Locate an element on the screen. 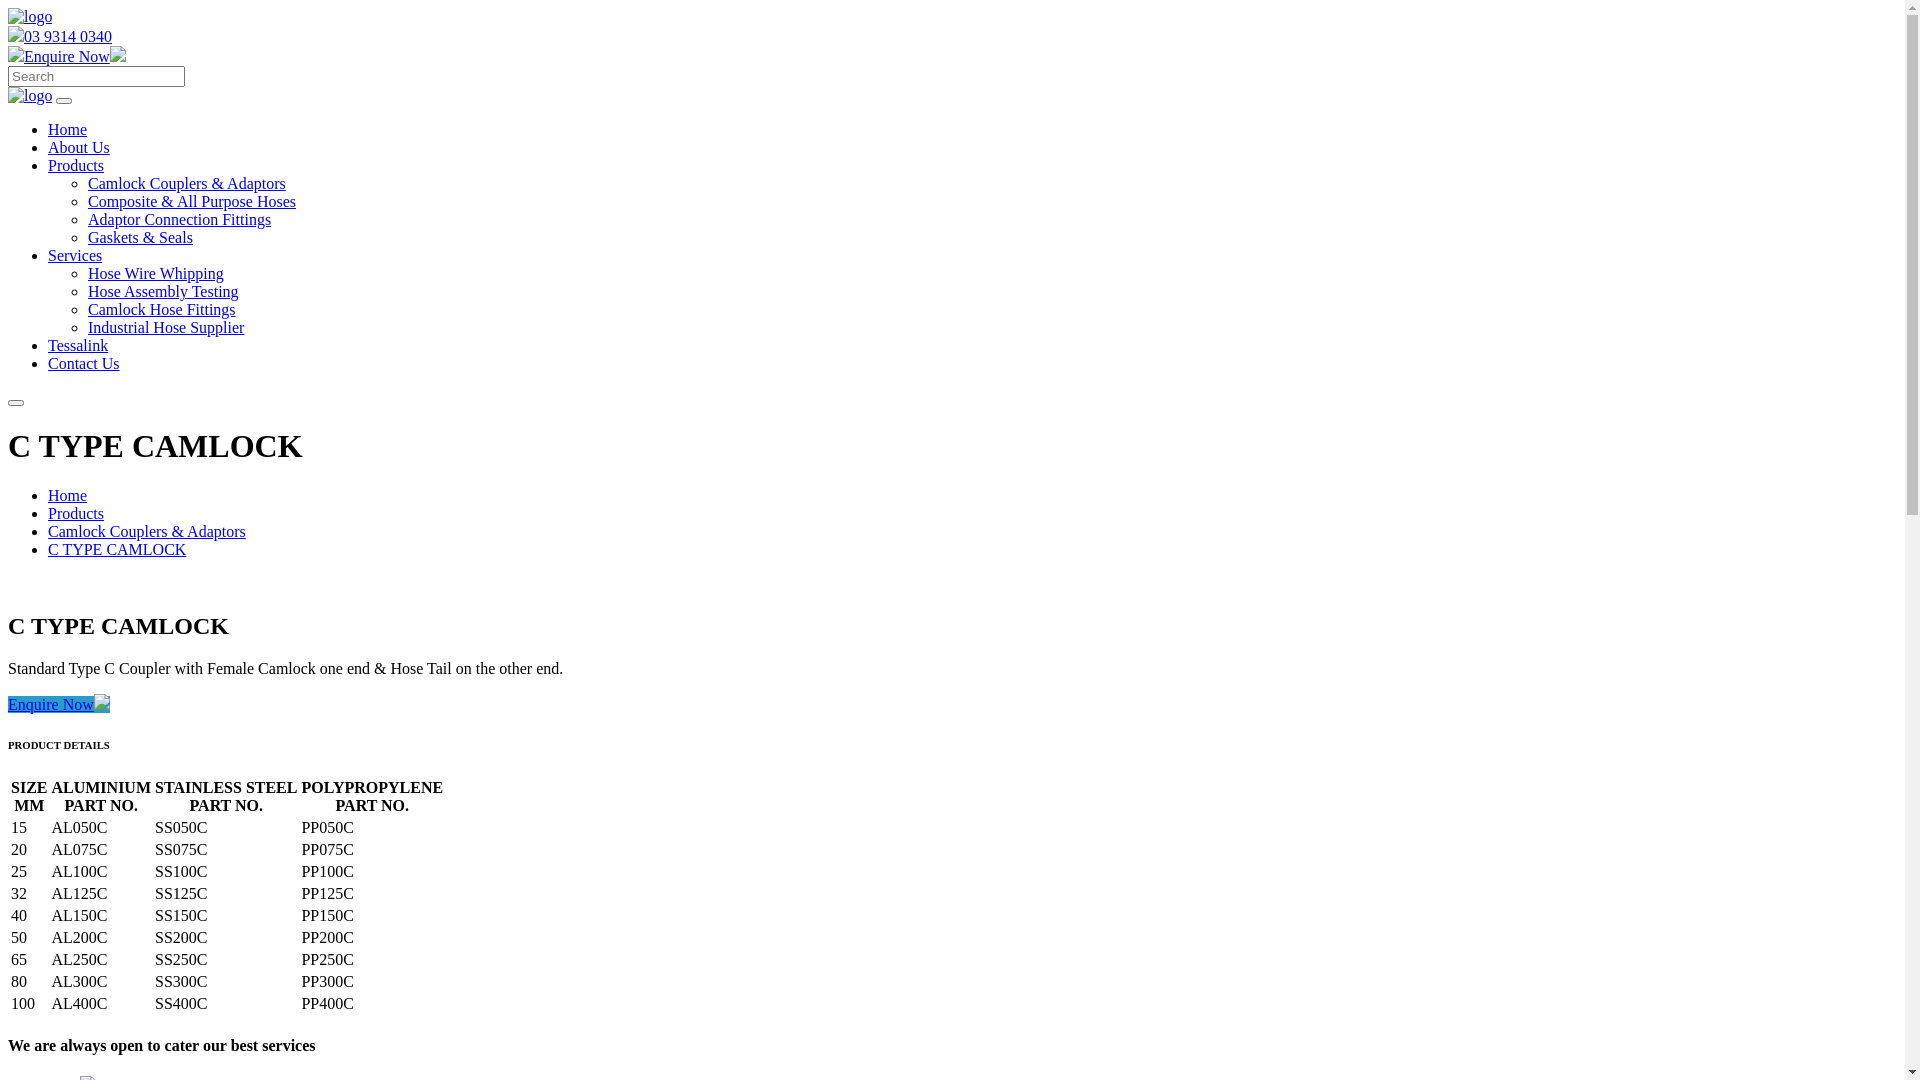 The height and width of the screenshot is (1080, 1920). Gaskets & Seals is located at coordinates (140, 238).